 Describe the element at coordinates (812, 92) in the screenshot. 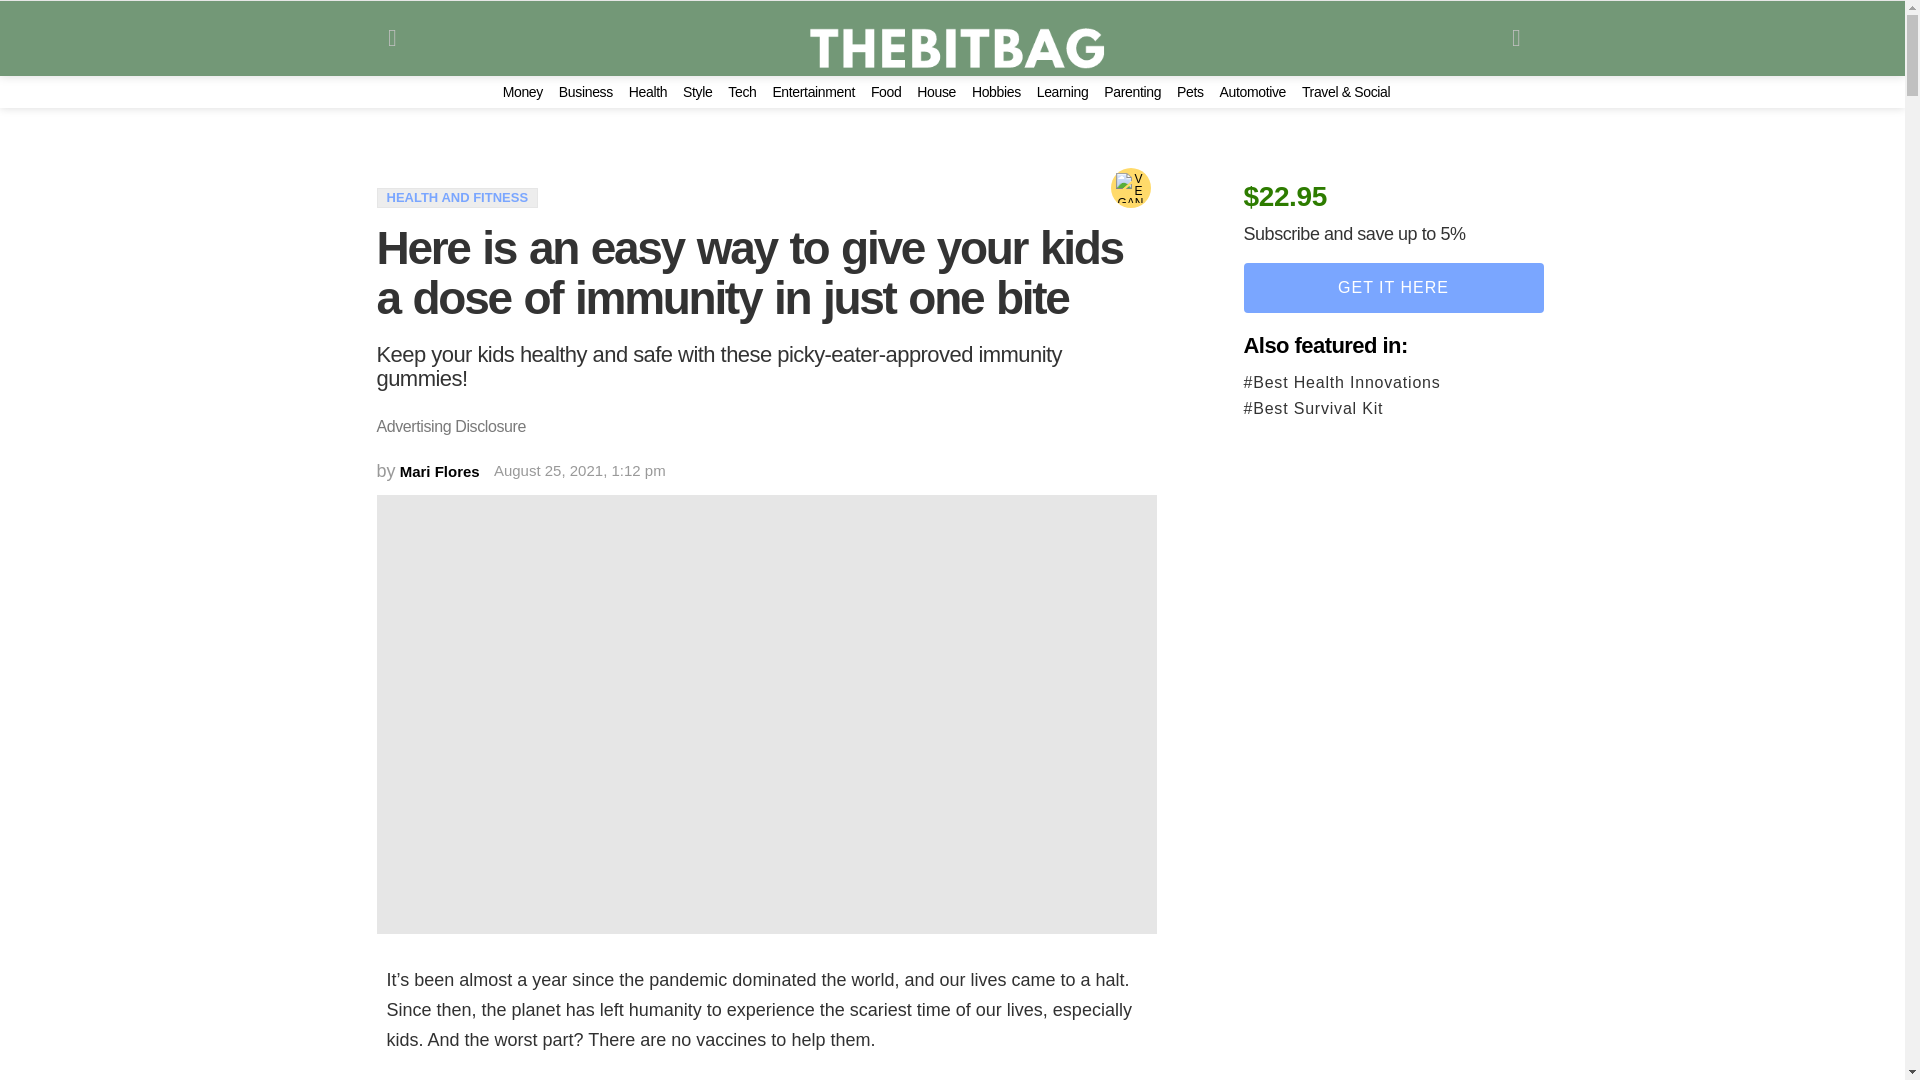

I see `Entertainment` at that location.